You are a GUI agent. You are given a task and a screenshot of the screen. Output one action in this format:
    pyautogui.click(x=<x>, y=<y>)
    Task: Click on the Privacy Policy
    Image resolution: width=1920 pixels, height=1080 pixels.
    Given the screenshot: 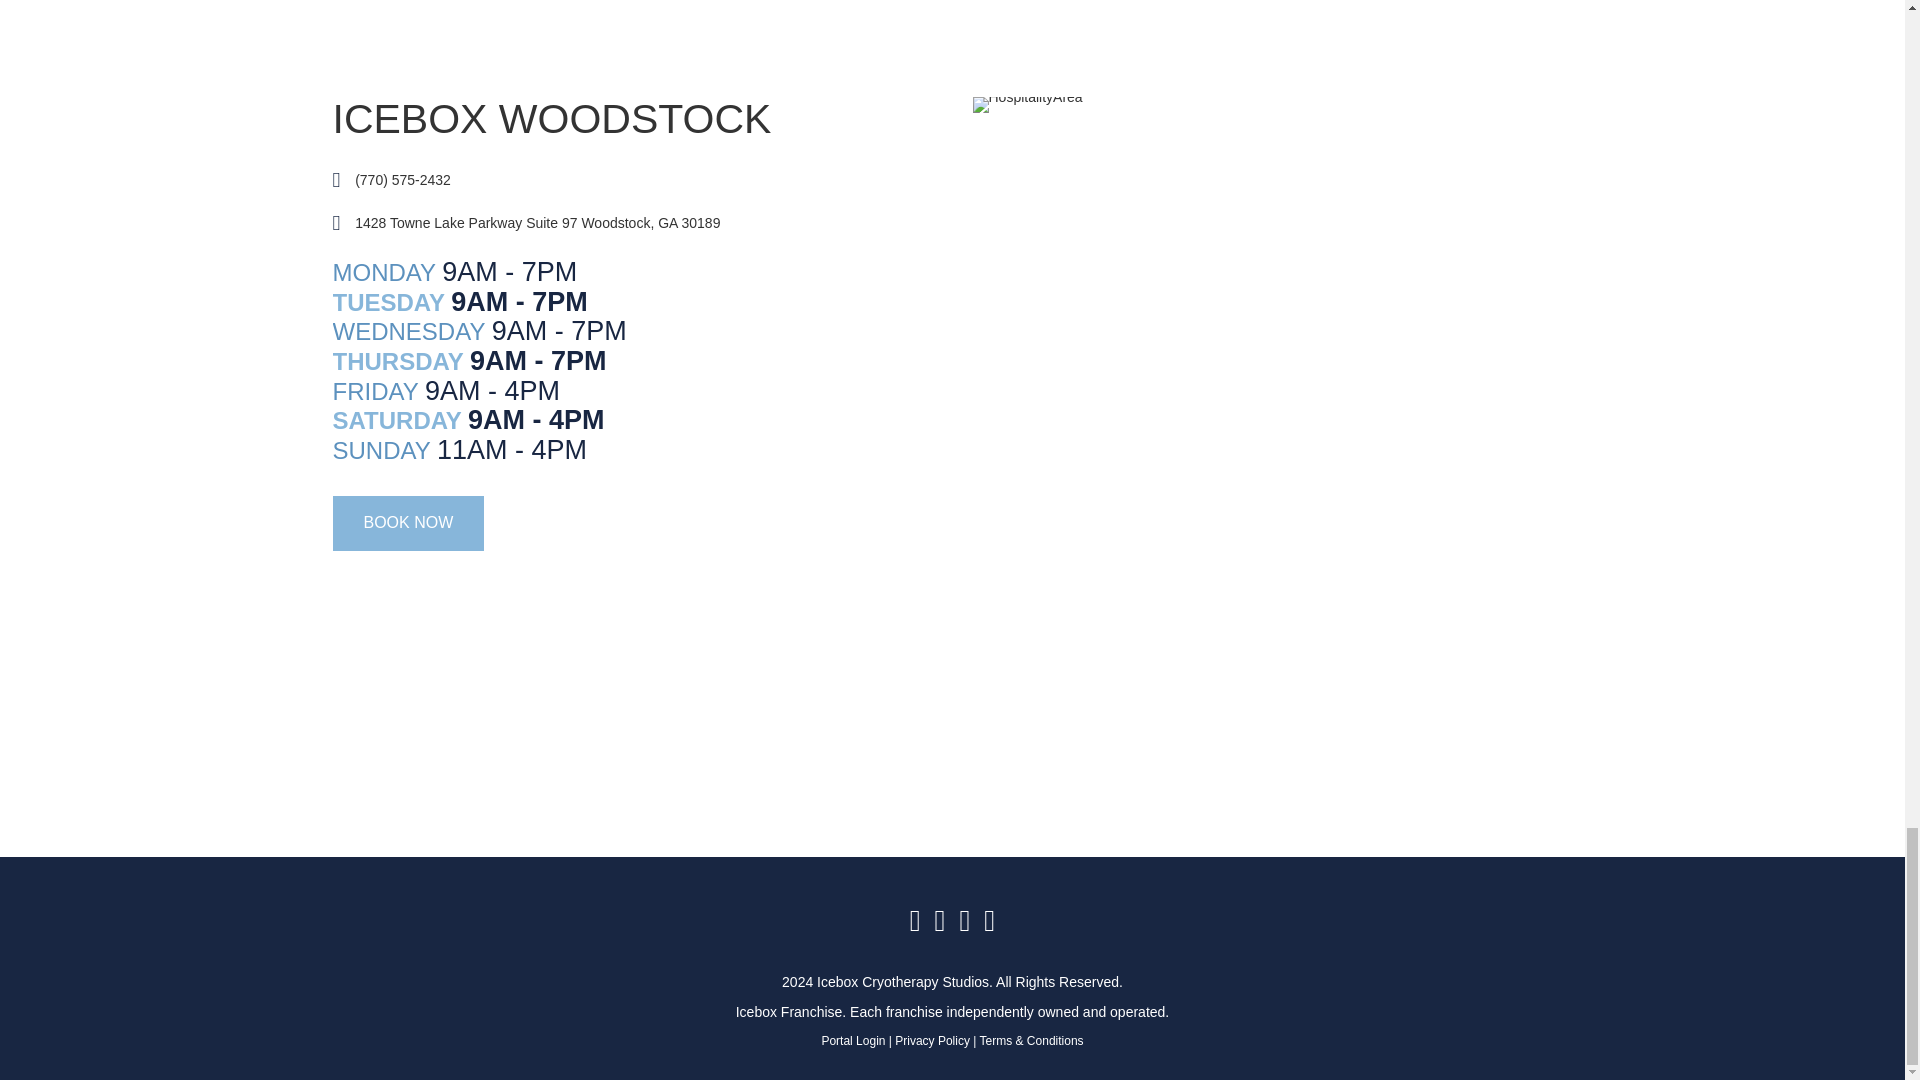 What is the action you would take?
    pyautogui.click(x=932, y=1040)
    